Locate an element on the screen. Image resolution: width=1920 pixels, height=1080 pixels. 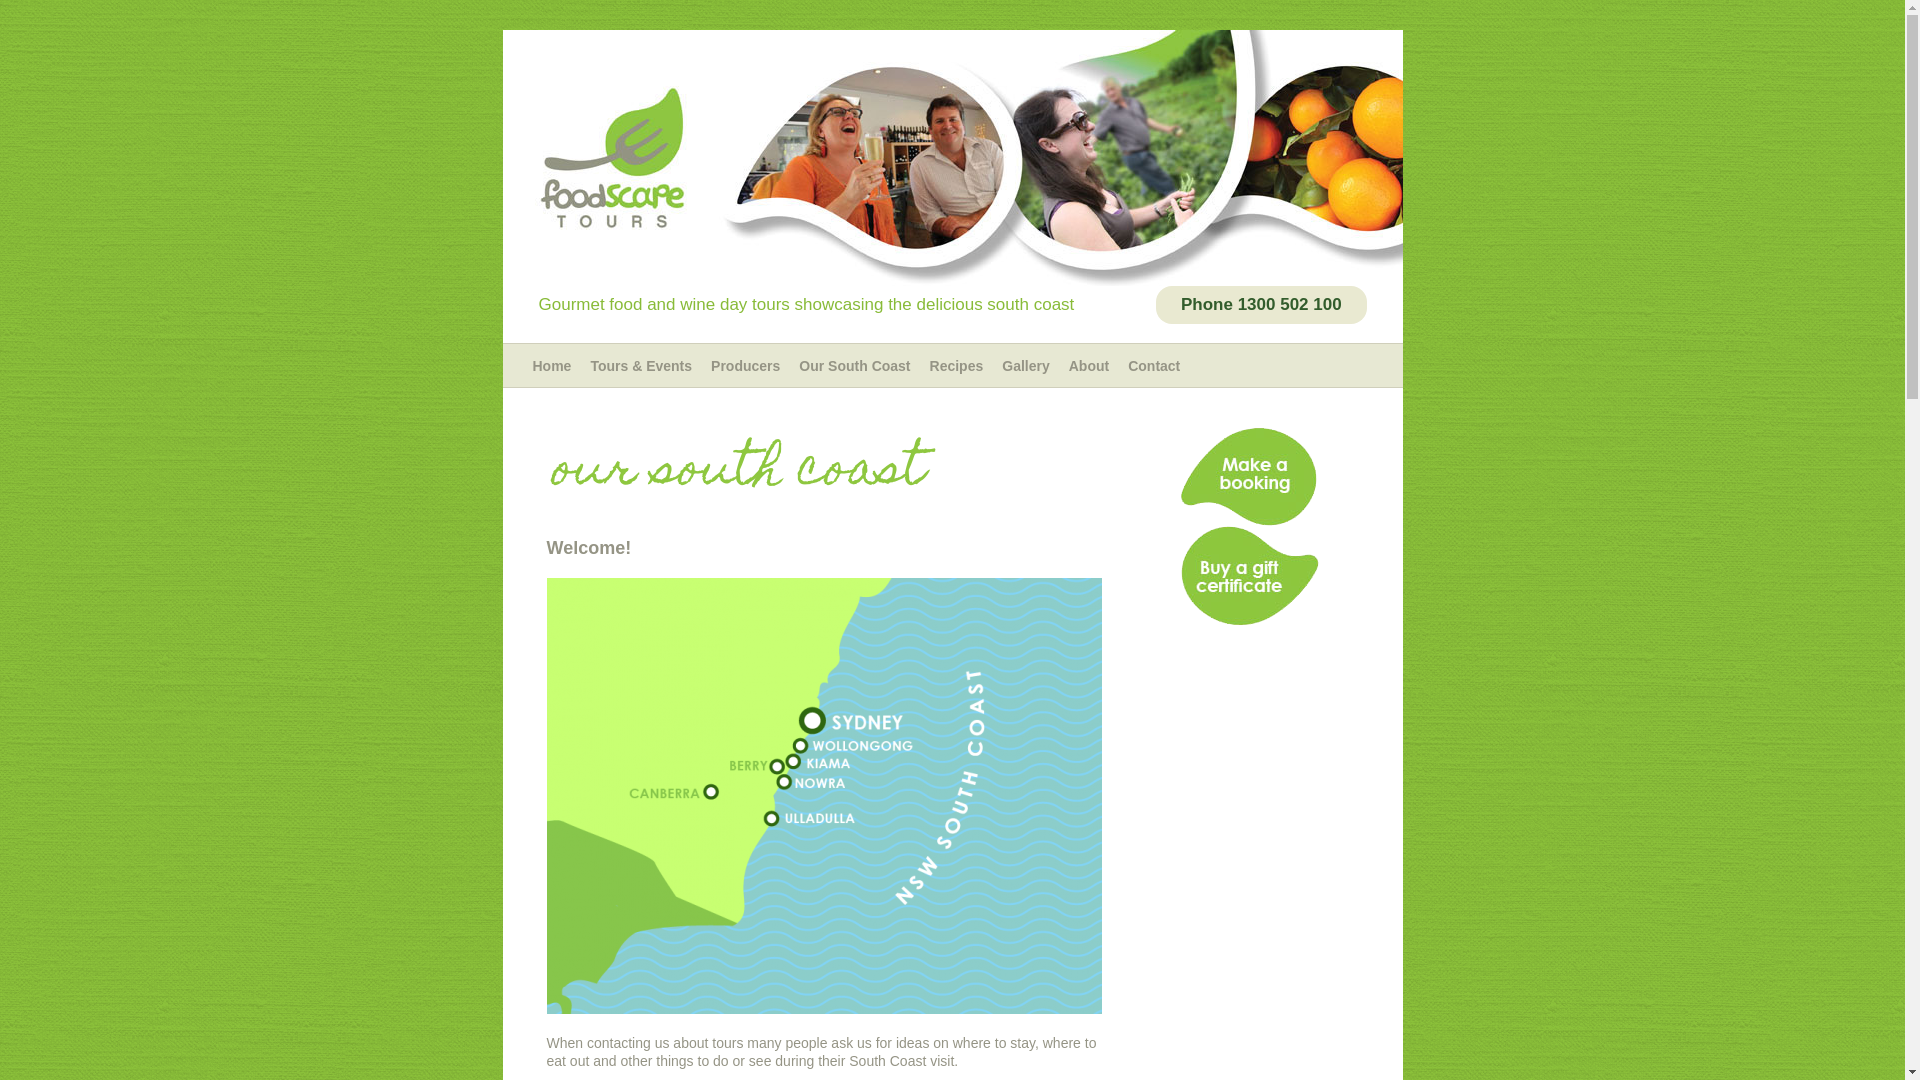
Tours & Events is located at coordinates (641, 366).